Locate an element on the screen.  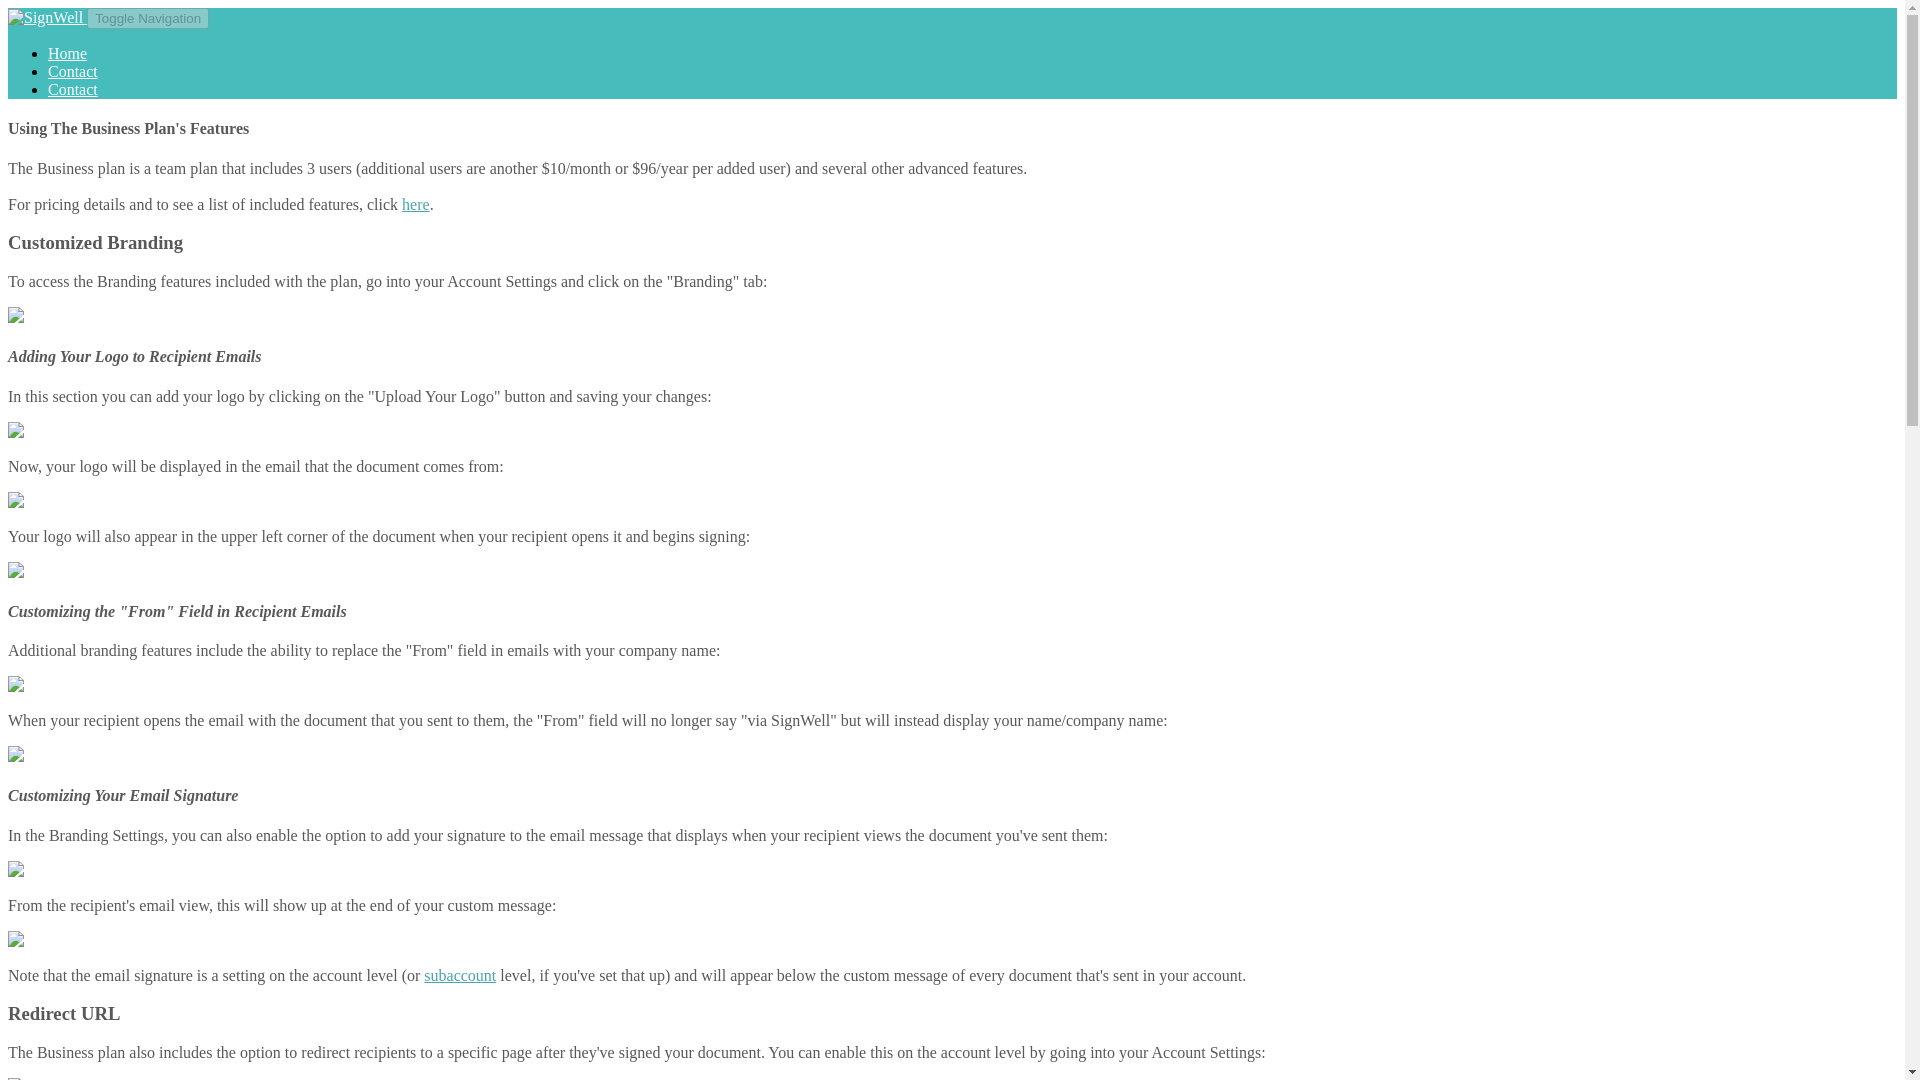
Contact is located at coordinates (72, 90).